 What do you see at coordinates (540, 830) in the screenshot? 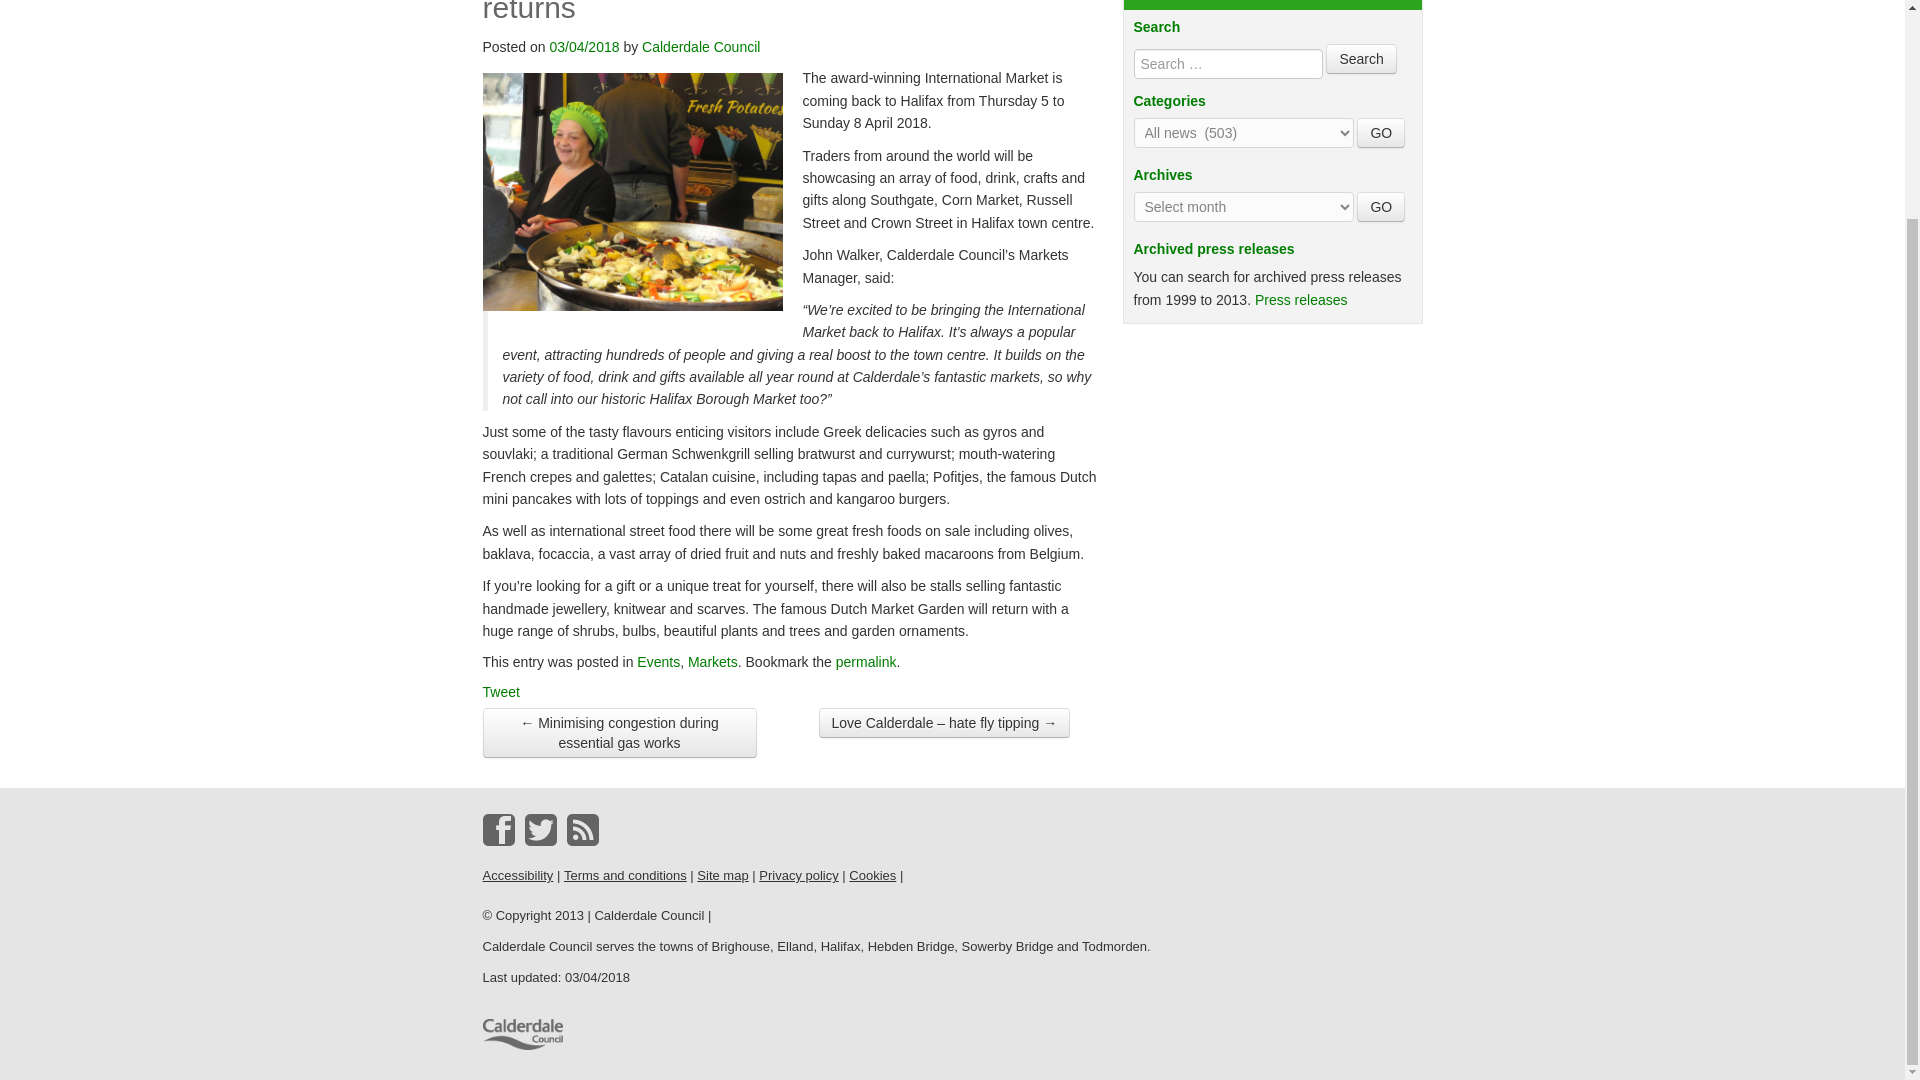
I see `Twitter` at bounding box center [540, 830].